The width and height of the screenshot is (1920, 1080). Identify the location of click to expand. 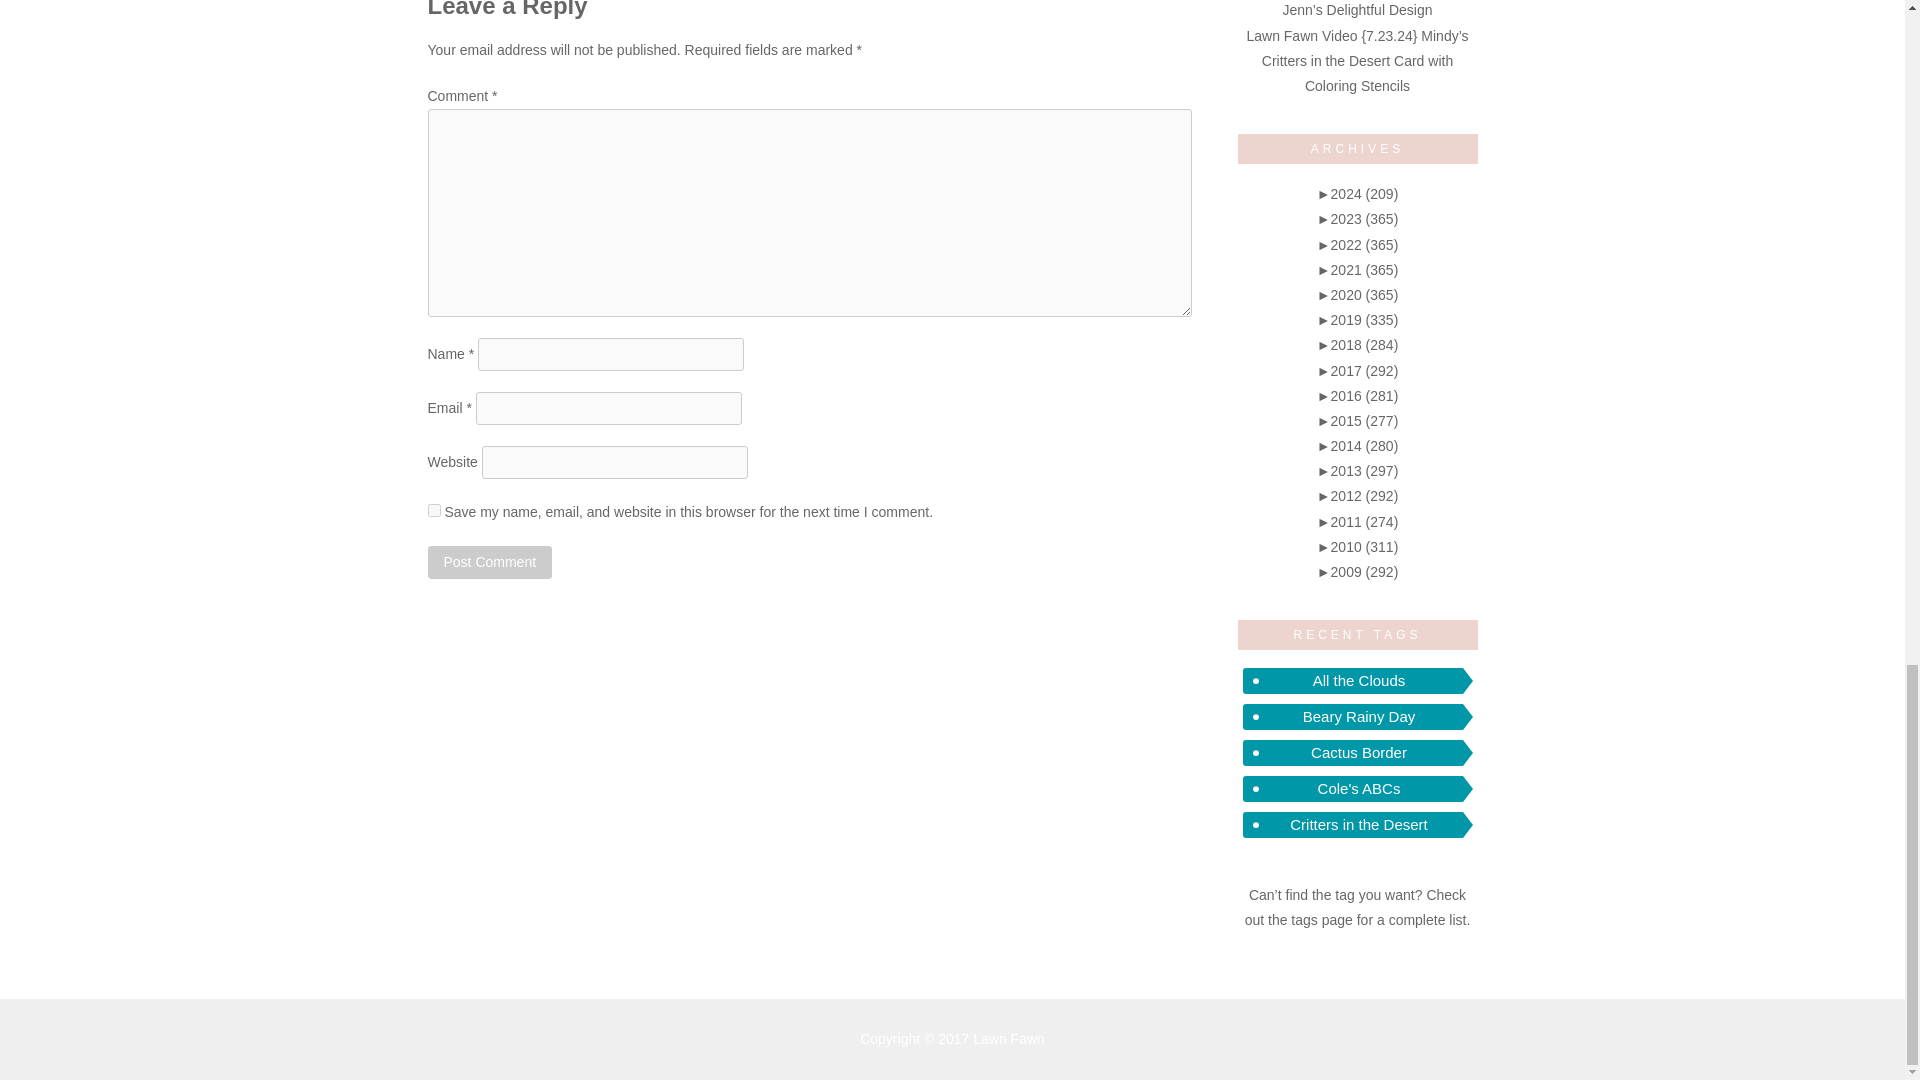
(1358, 193).